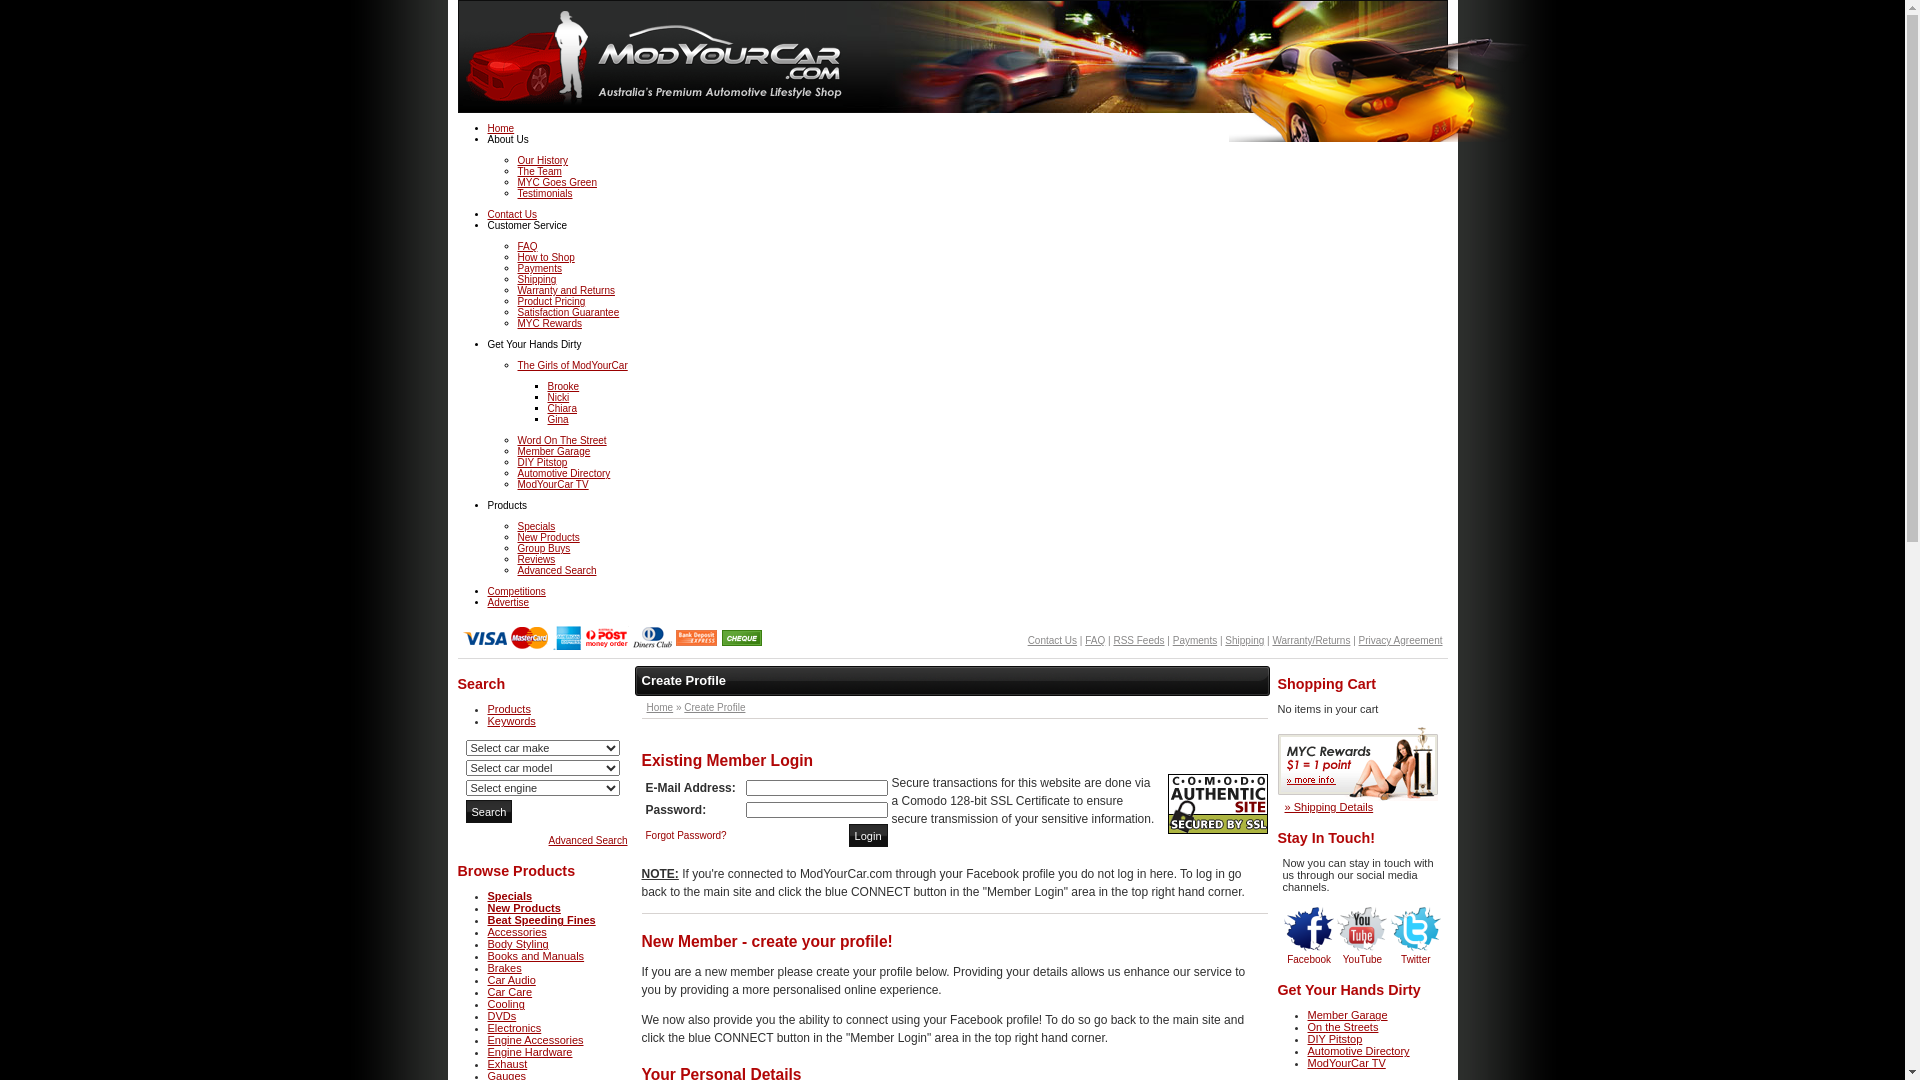 The height and width of the screenshot is (1080, 1920). What do you see at coordinates (537, 526) in the screenshot?
I see `Specials` at bounding box center [537, 526].